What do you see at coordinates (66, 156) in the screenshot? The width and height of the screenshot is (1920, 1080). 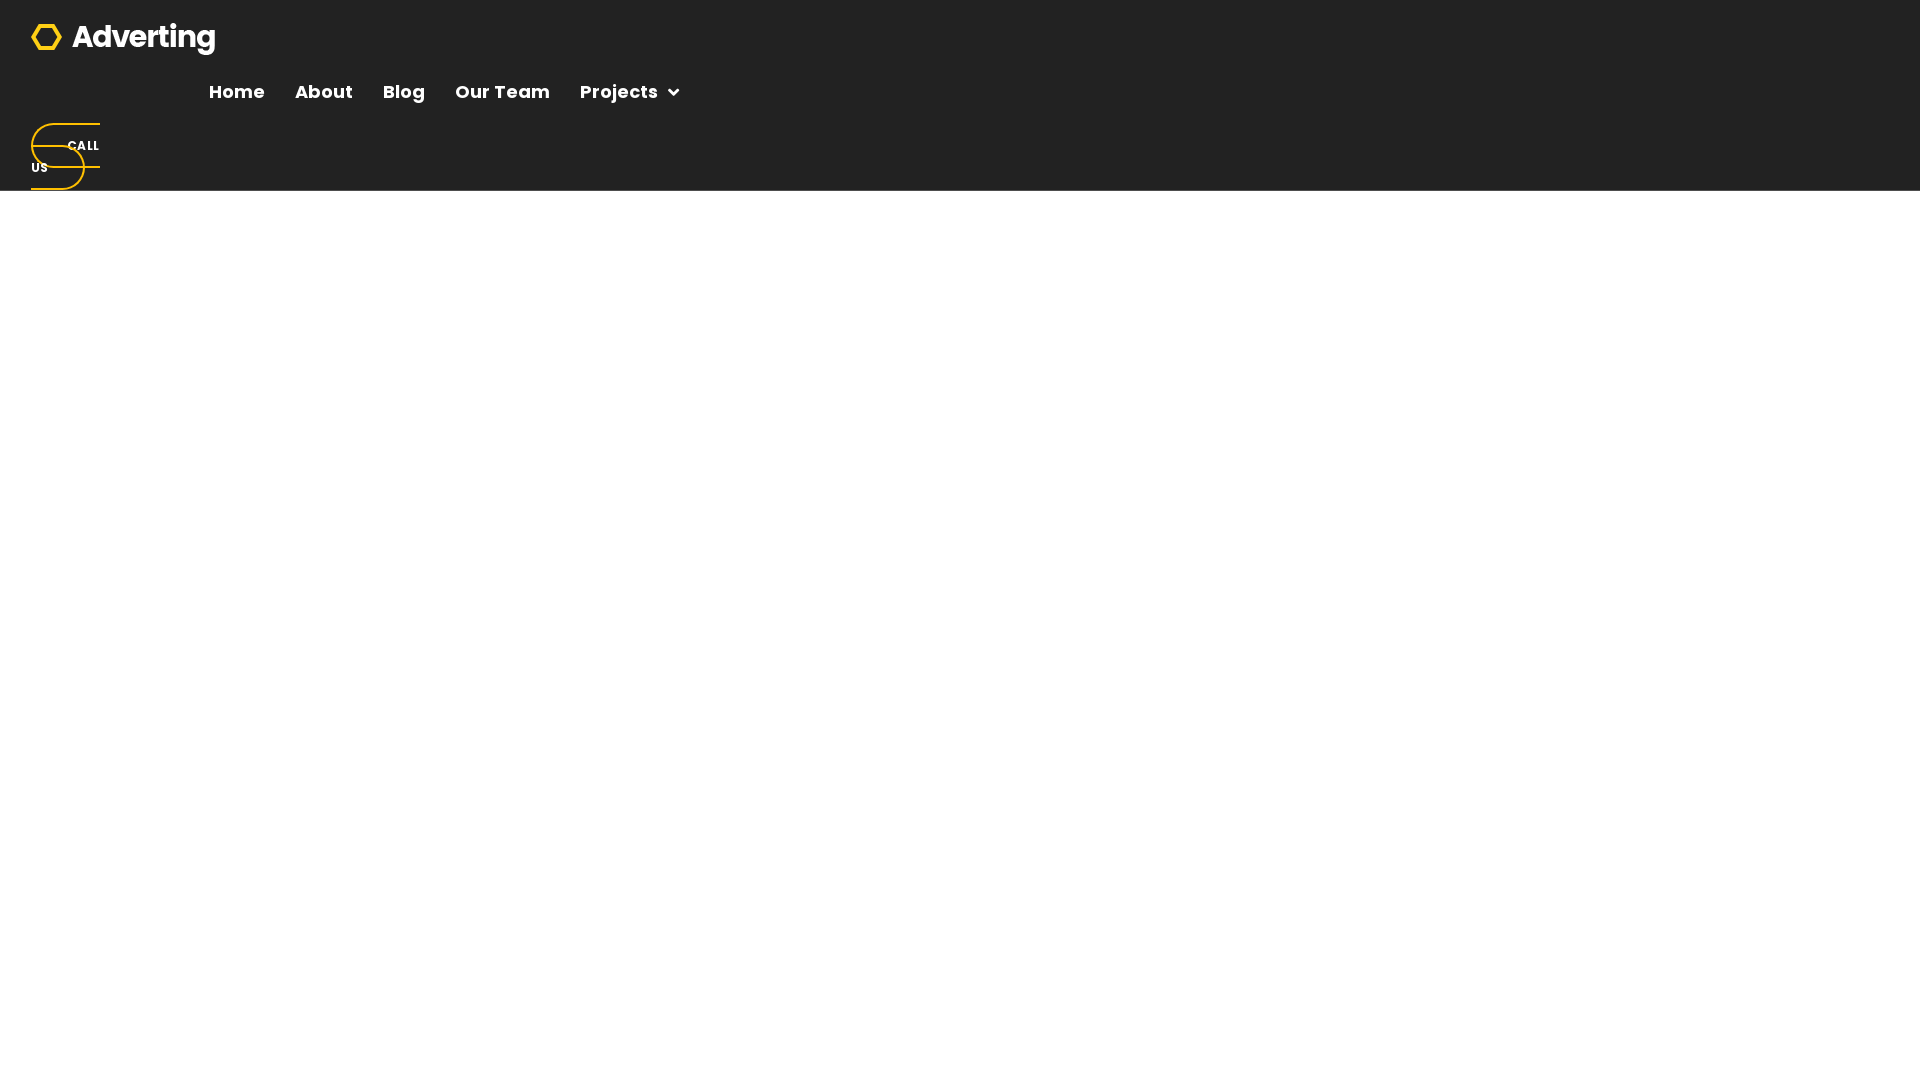 I see `CALL US` at bounding box center [66, 156].